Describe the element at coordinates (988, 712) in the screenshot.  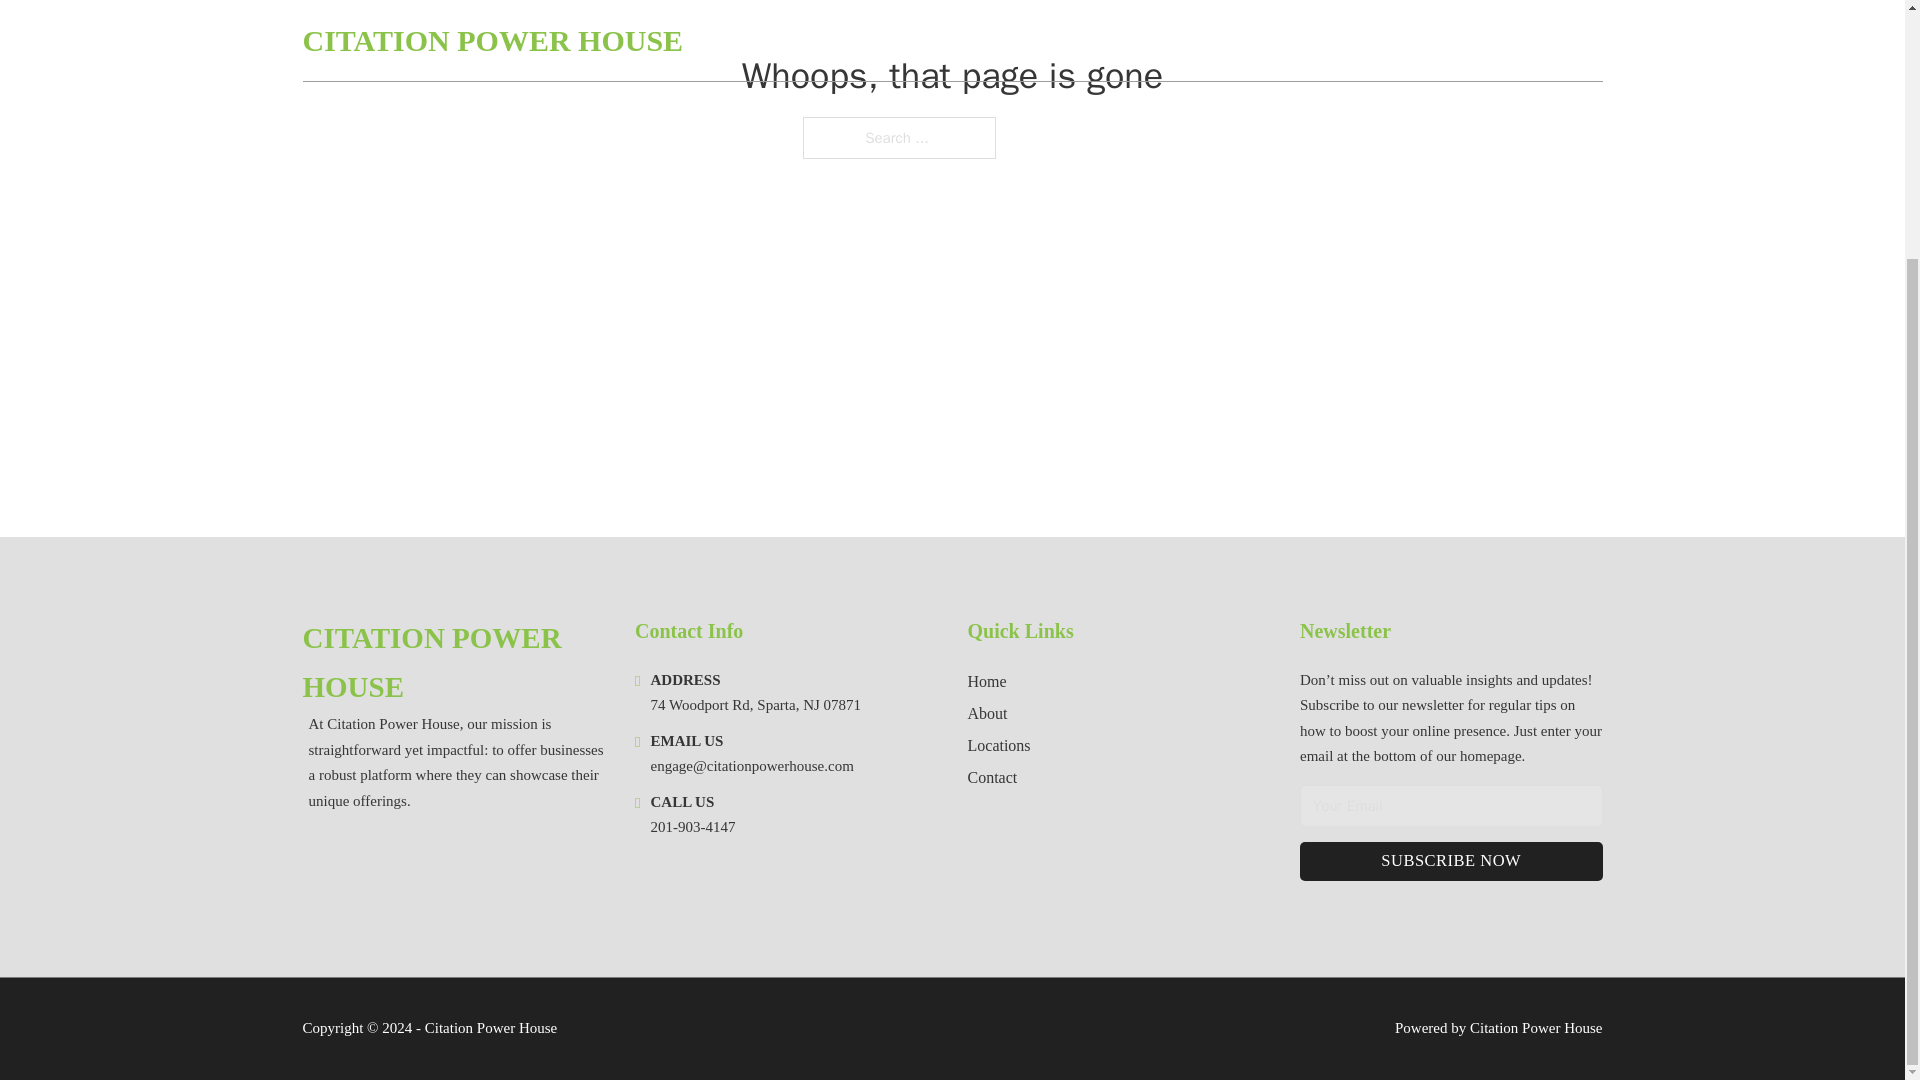
I see `About` at that location.